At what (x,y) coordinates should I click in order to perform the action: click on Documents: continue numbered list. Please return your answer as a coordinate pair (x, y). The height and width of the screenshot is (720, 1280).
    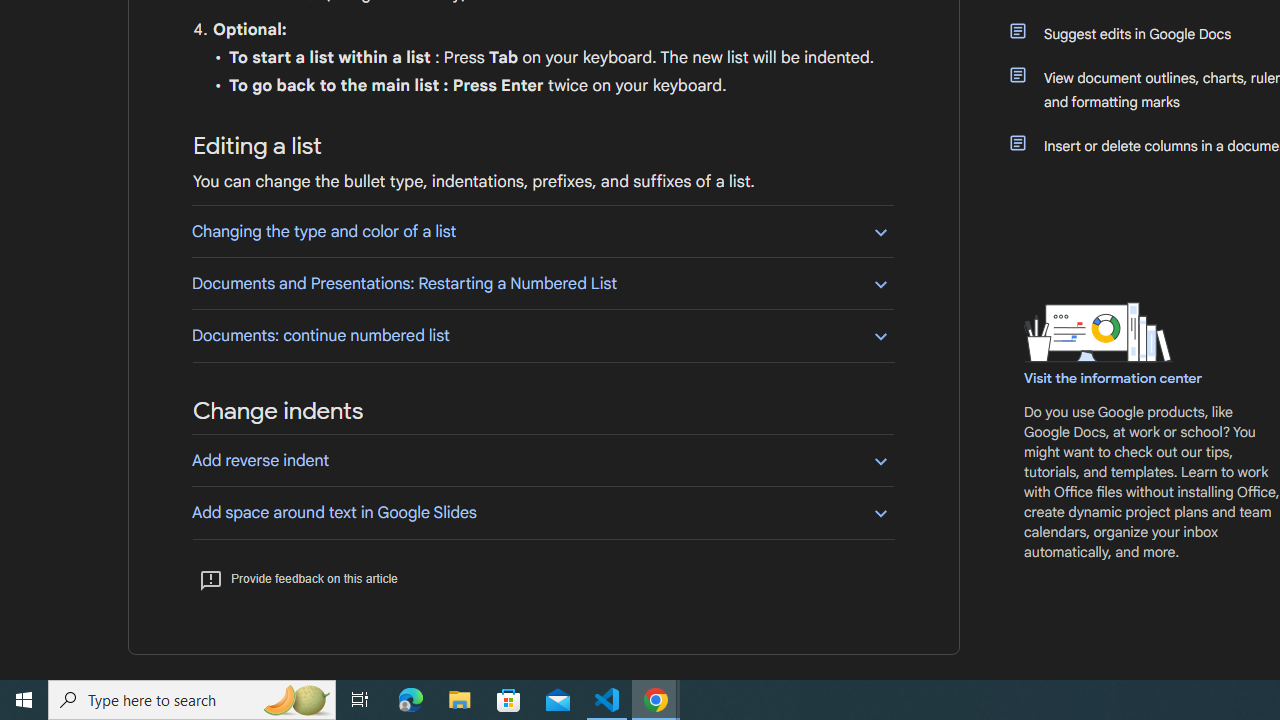
    Looking at the image, I should click on (542, 335).